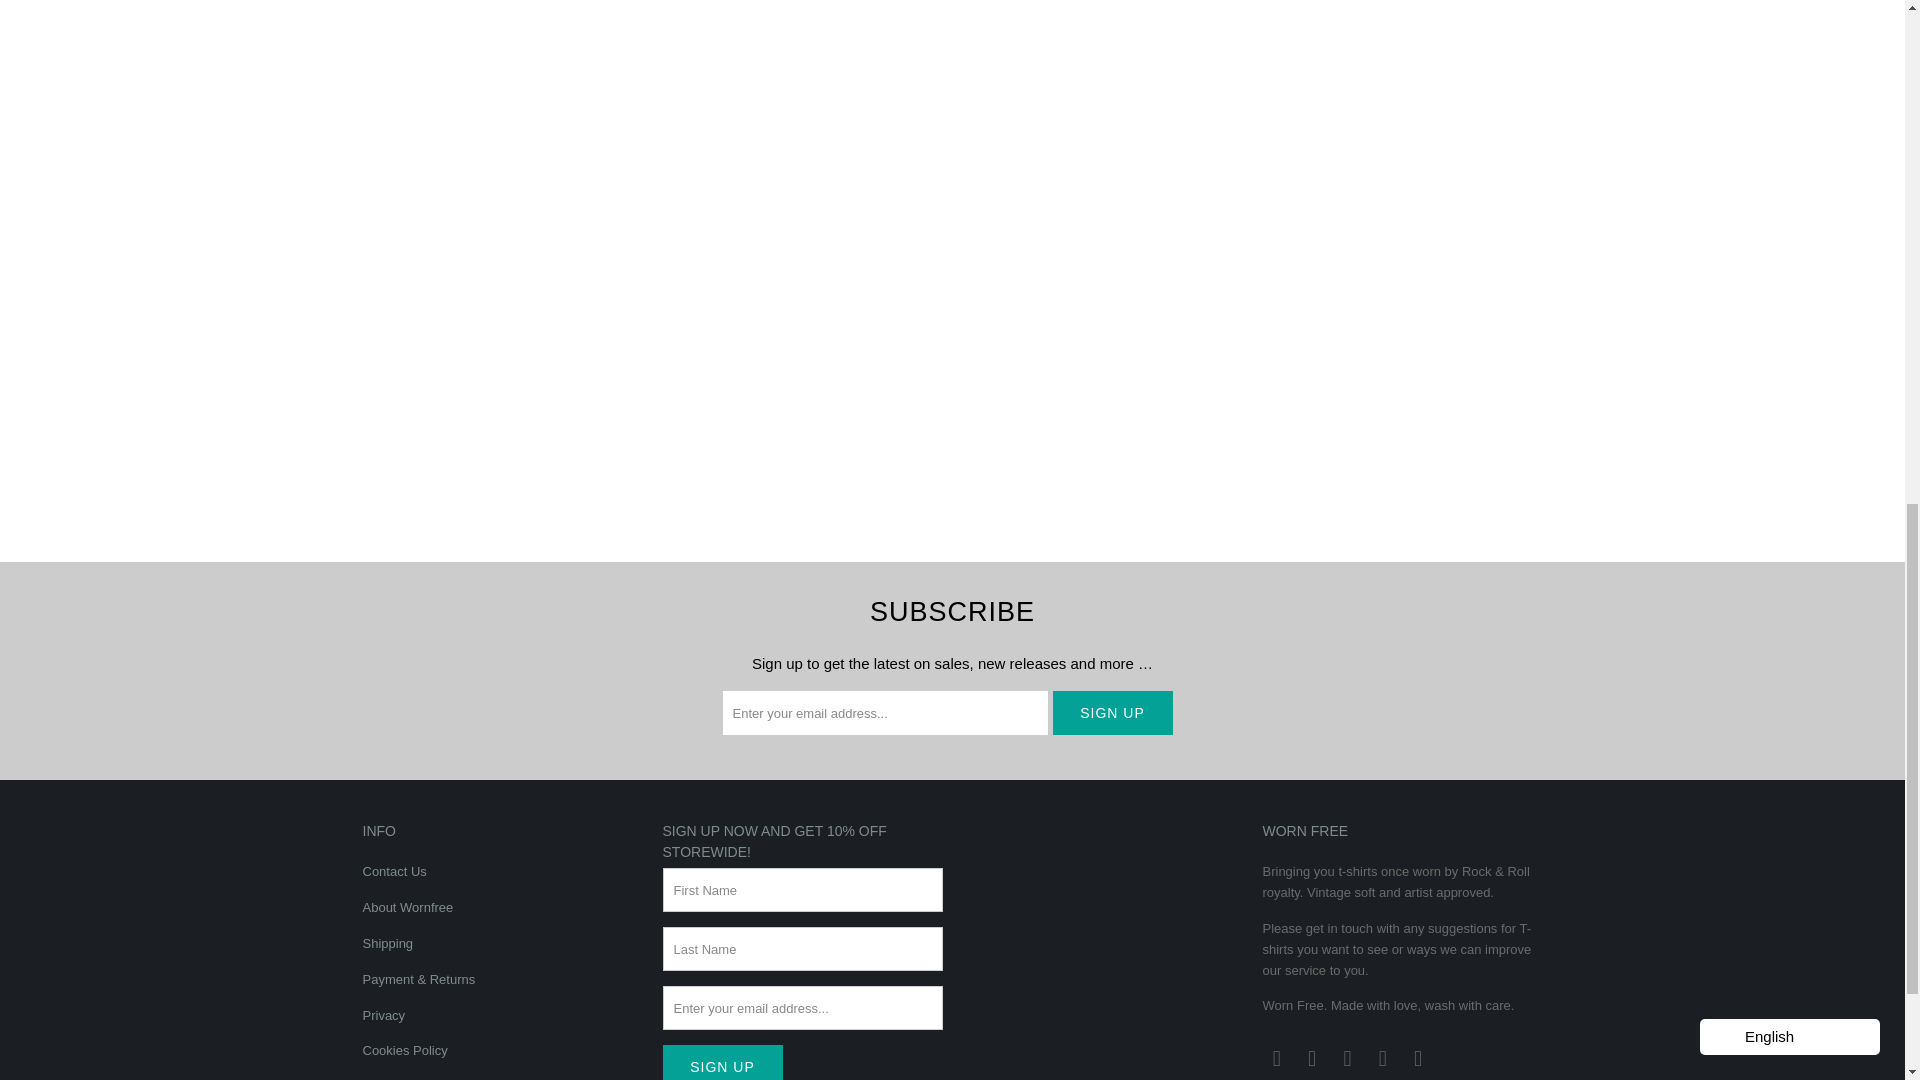  I want to click on Sign Up, so click(722, 1062).